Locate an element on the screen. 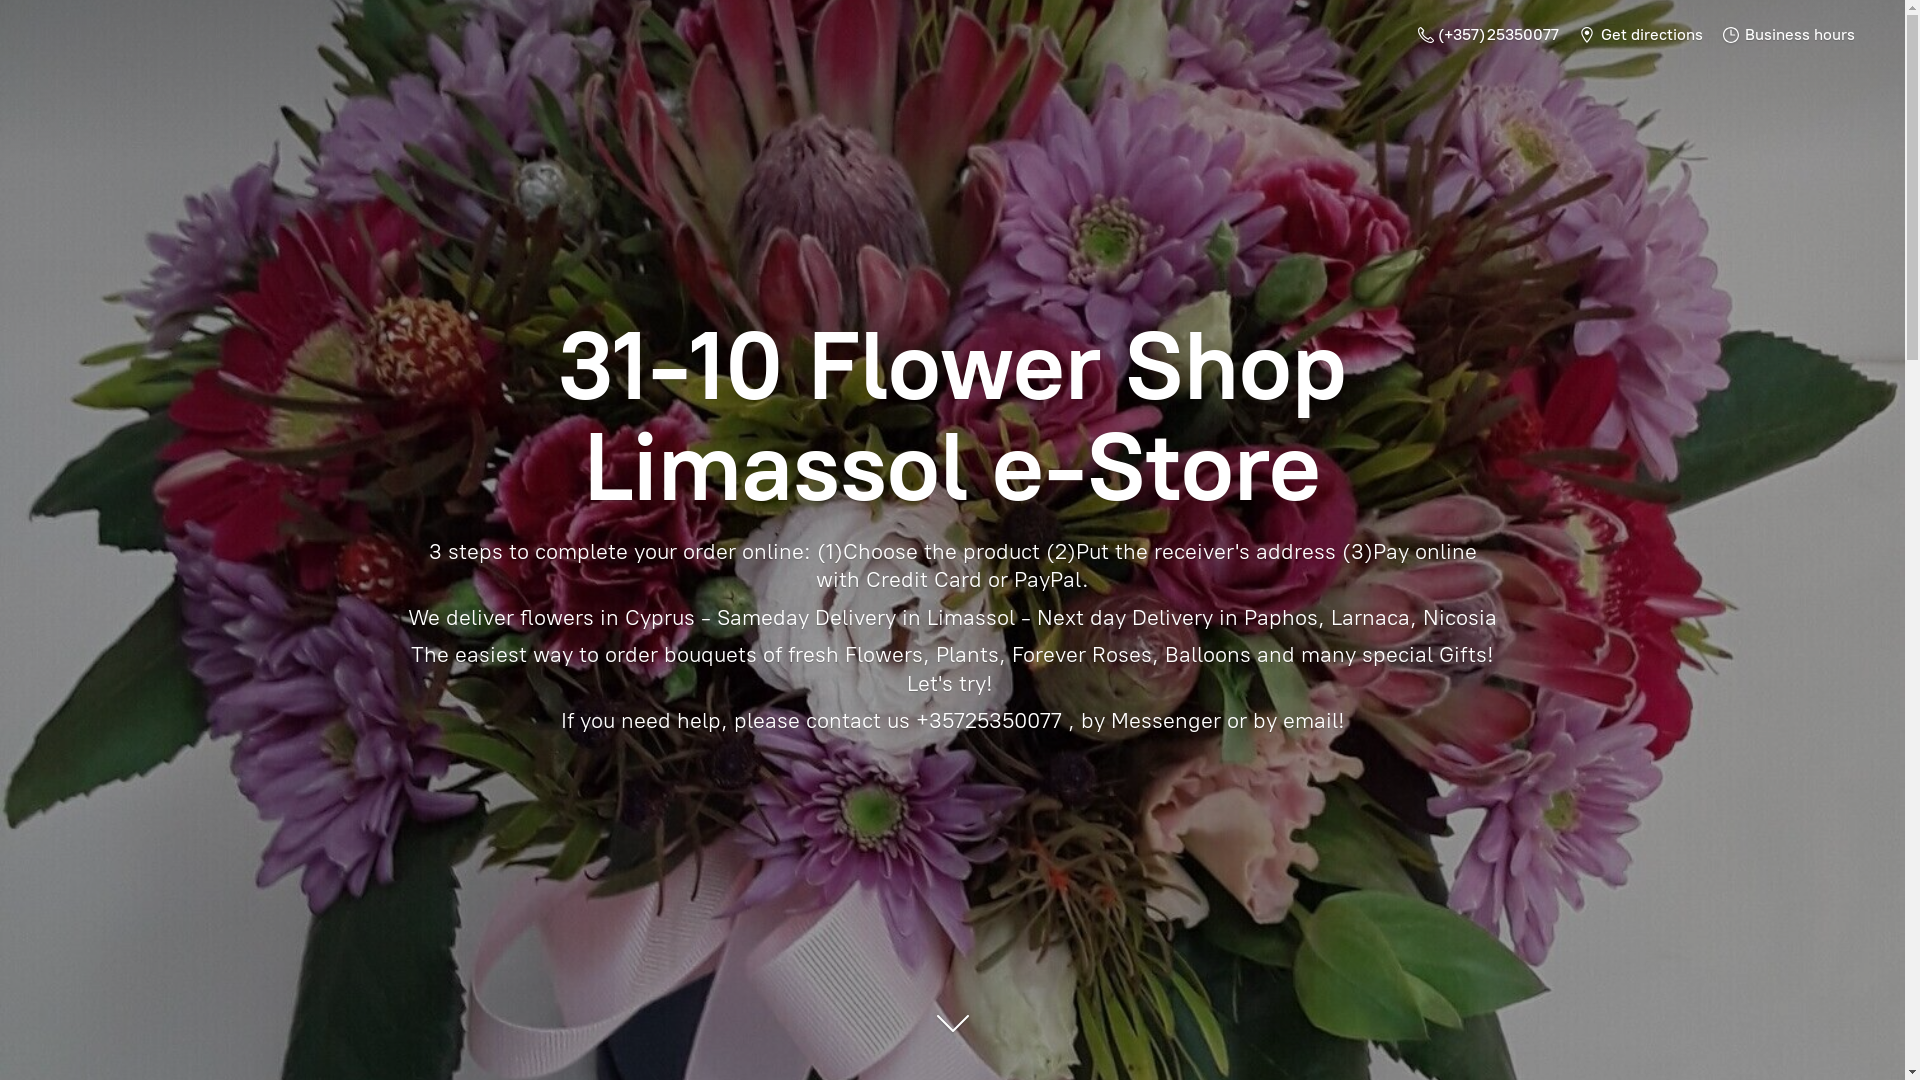 The width and height of the screenshot is (1920, 1080). Business hours is located at coordinates (1789, 34).